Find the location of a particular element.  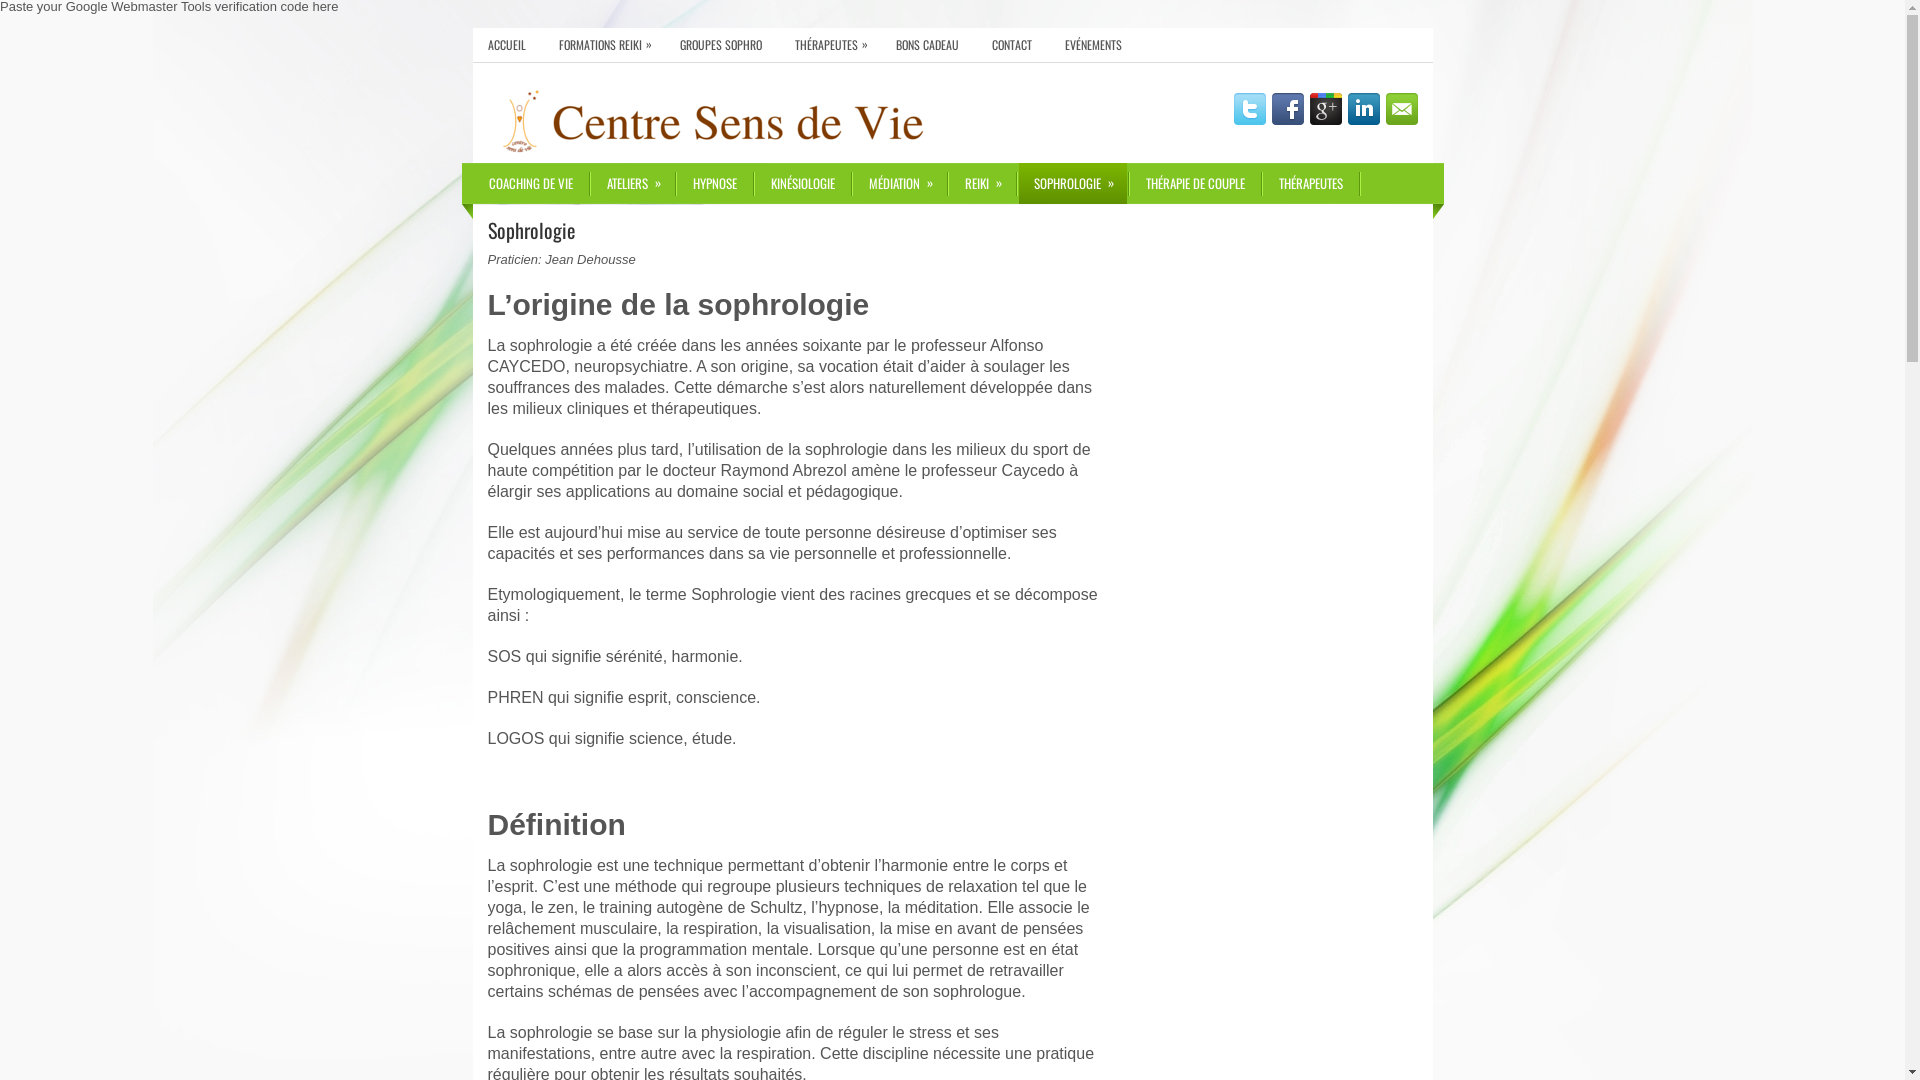

COACHING DE VIE is located at coordinates (531, 184).